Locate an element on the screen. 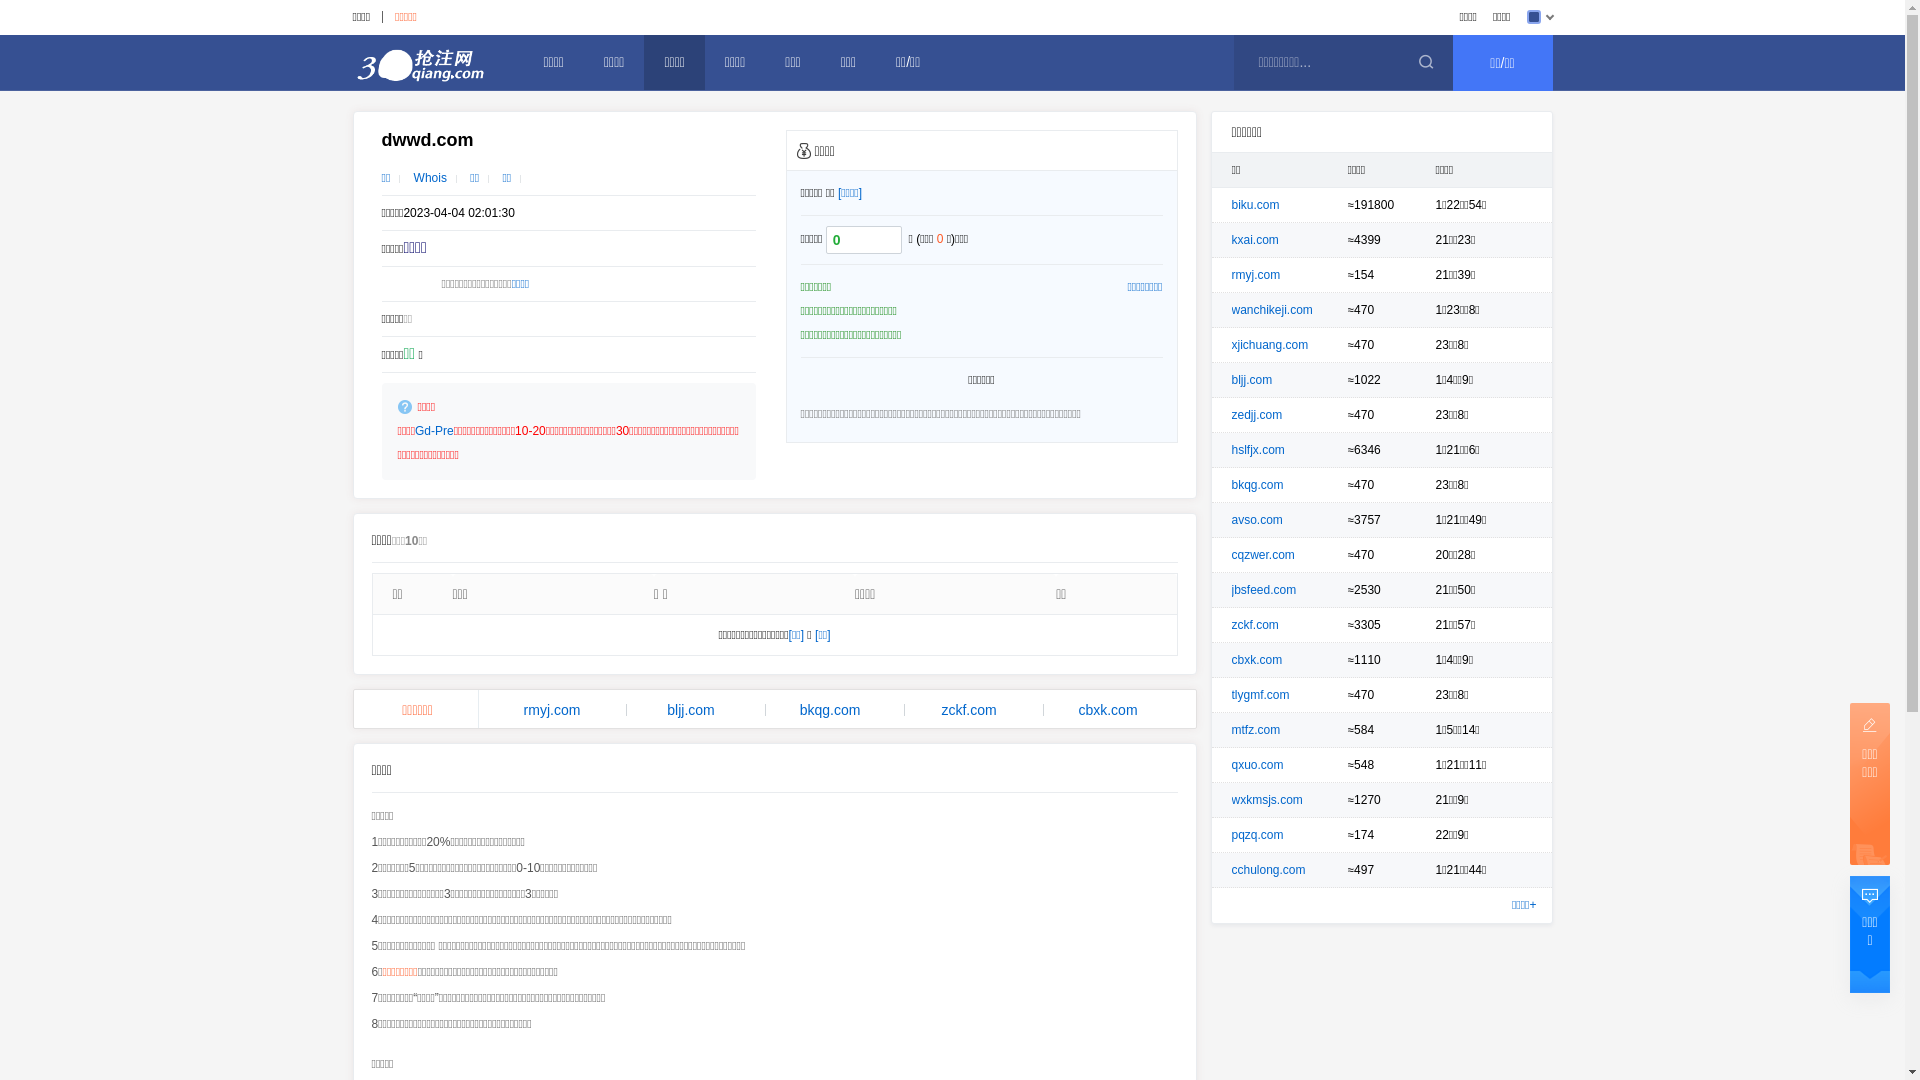 Image resolution: width=1920 pixels, height=1080 pixels. zckf.com is located at coordinates (970, 710).